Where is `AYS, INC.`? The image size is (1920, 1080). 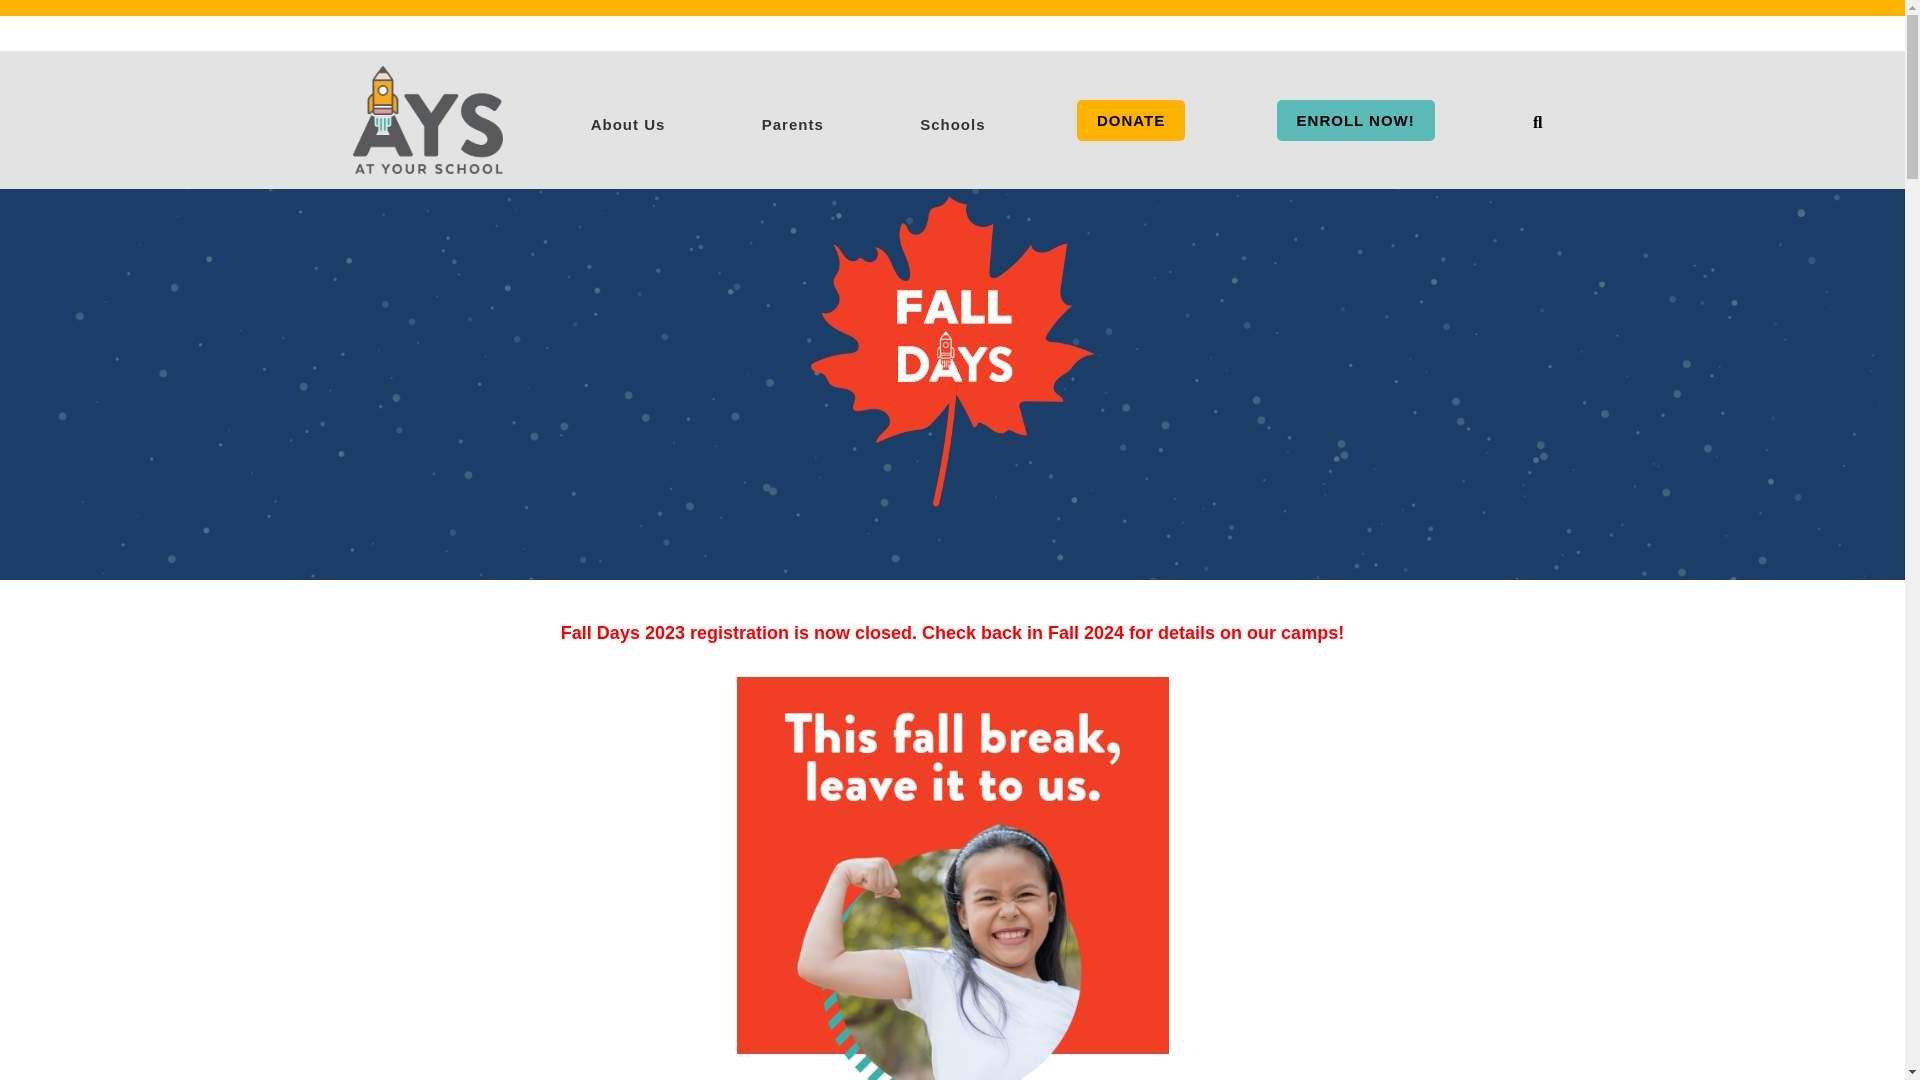
AYS, INC. is located at coordinates (426, 119).